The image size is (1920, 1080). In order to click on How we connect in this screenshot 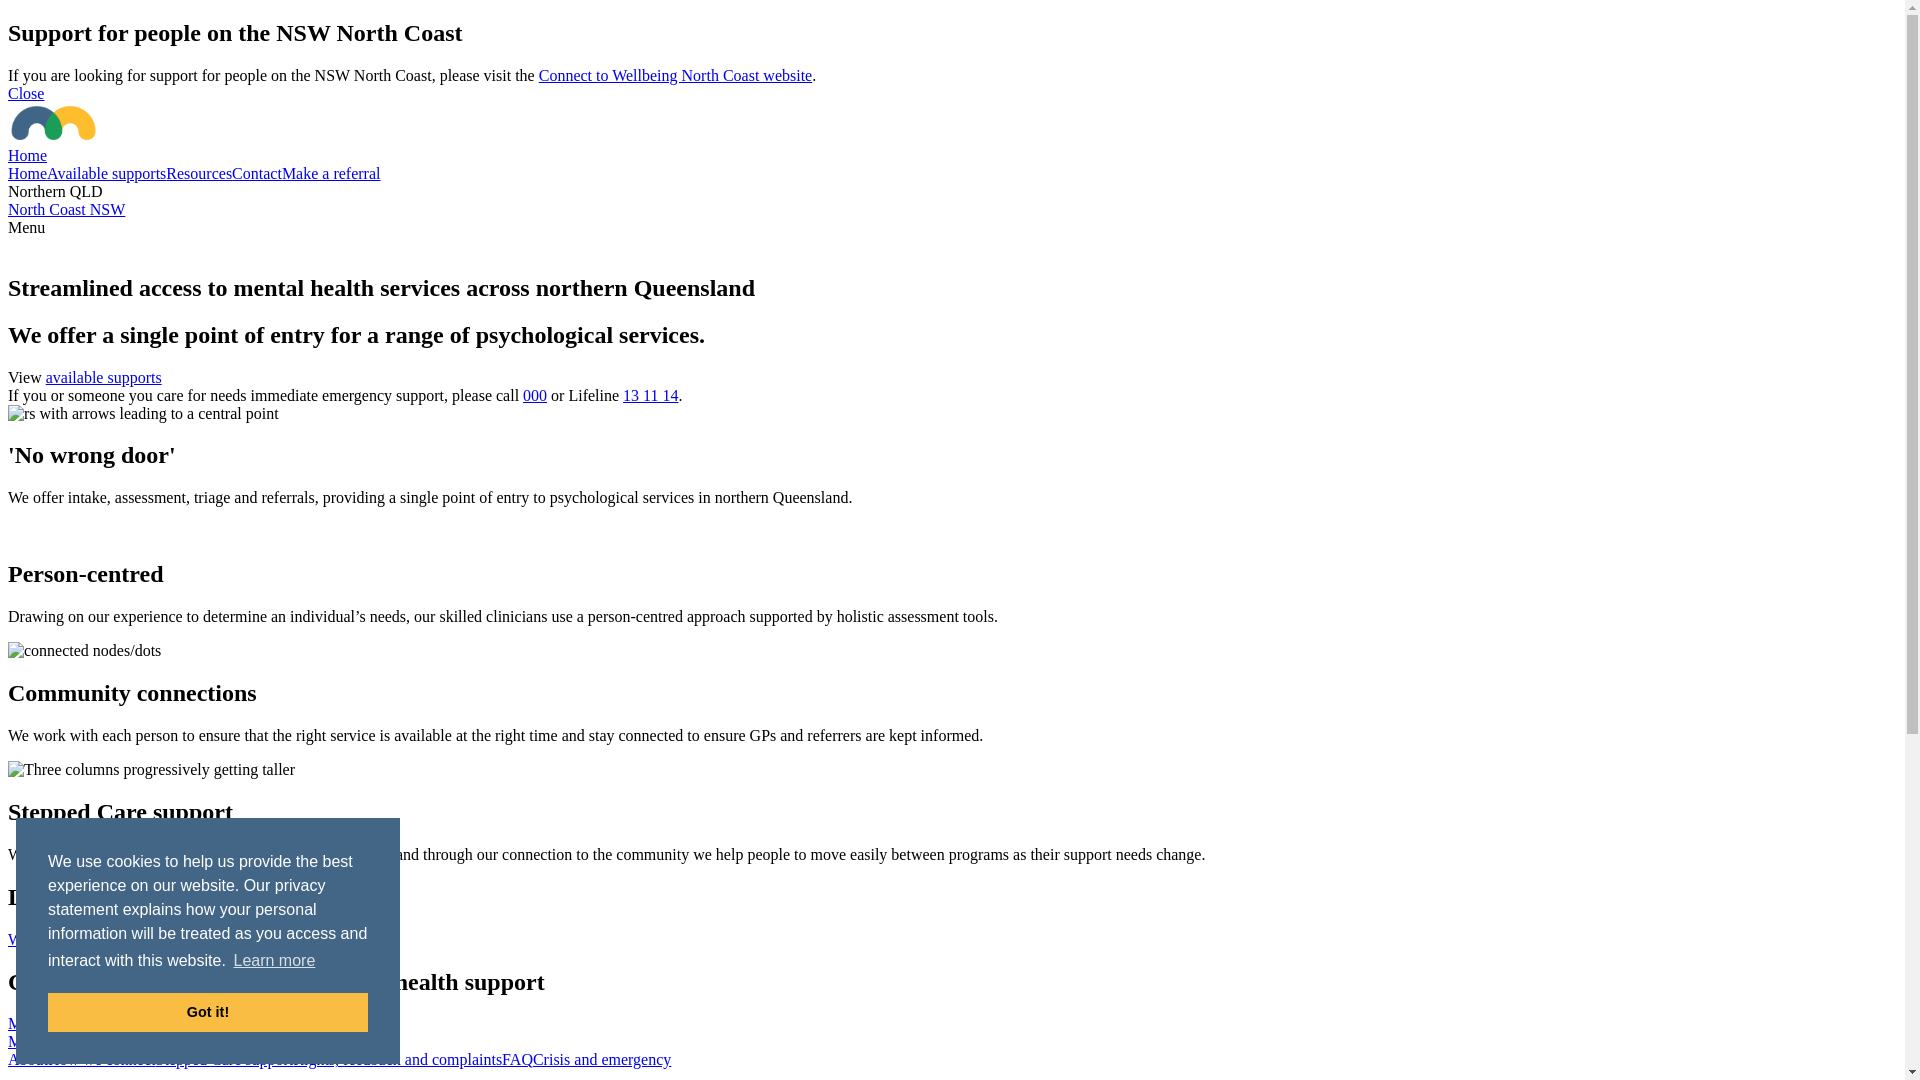, I will do `click(102, 1060)`.